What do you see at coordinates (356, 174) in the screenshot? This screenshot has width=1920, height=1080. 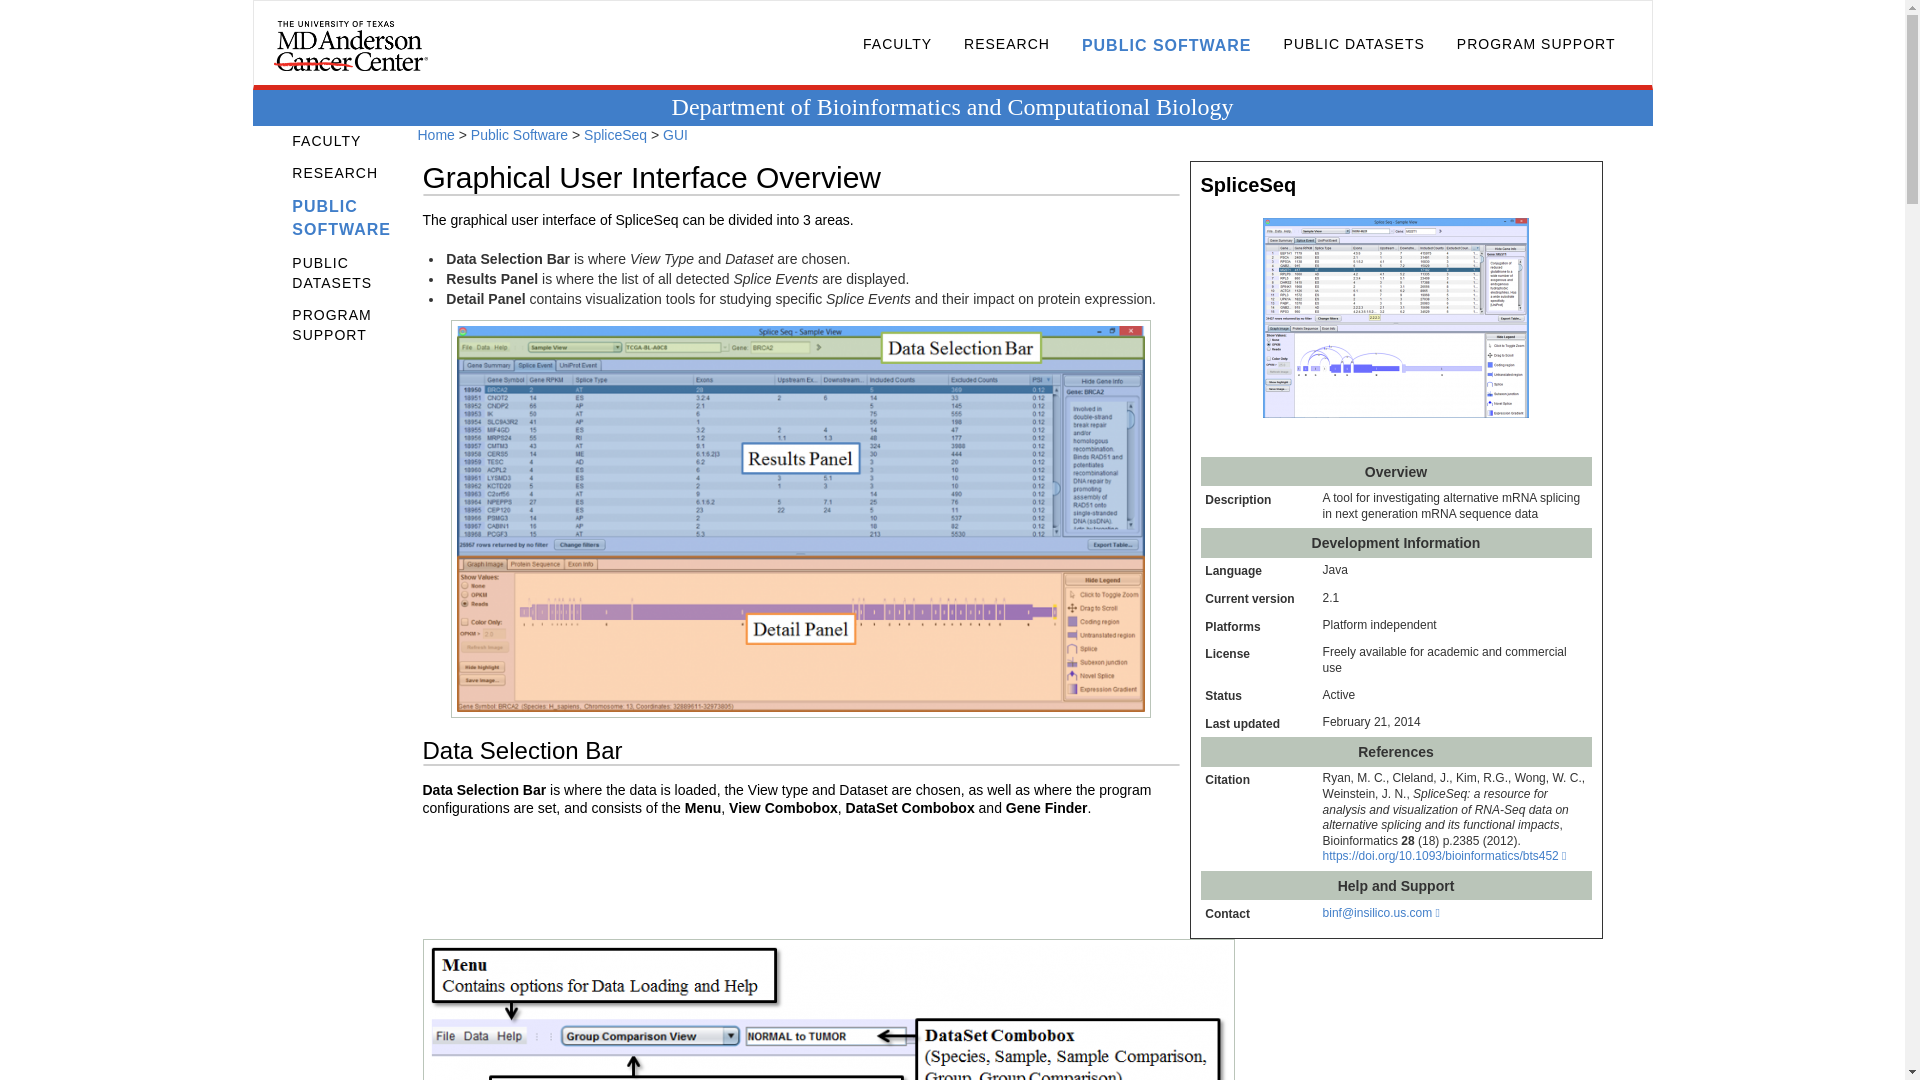 I see `Research` at bounding box center [356, 174].